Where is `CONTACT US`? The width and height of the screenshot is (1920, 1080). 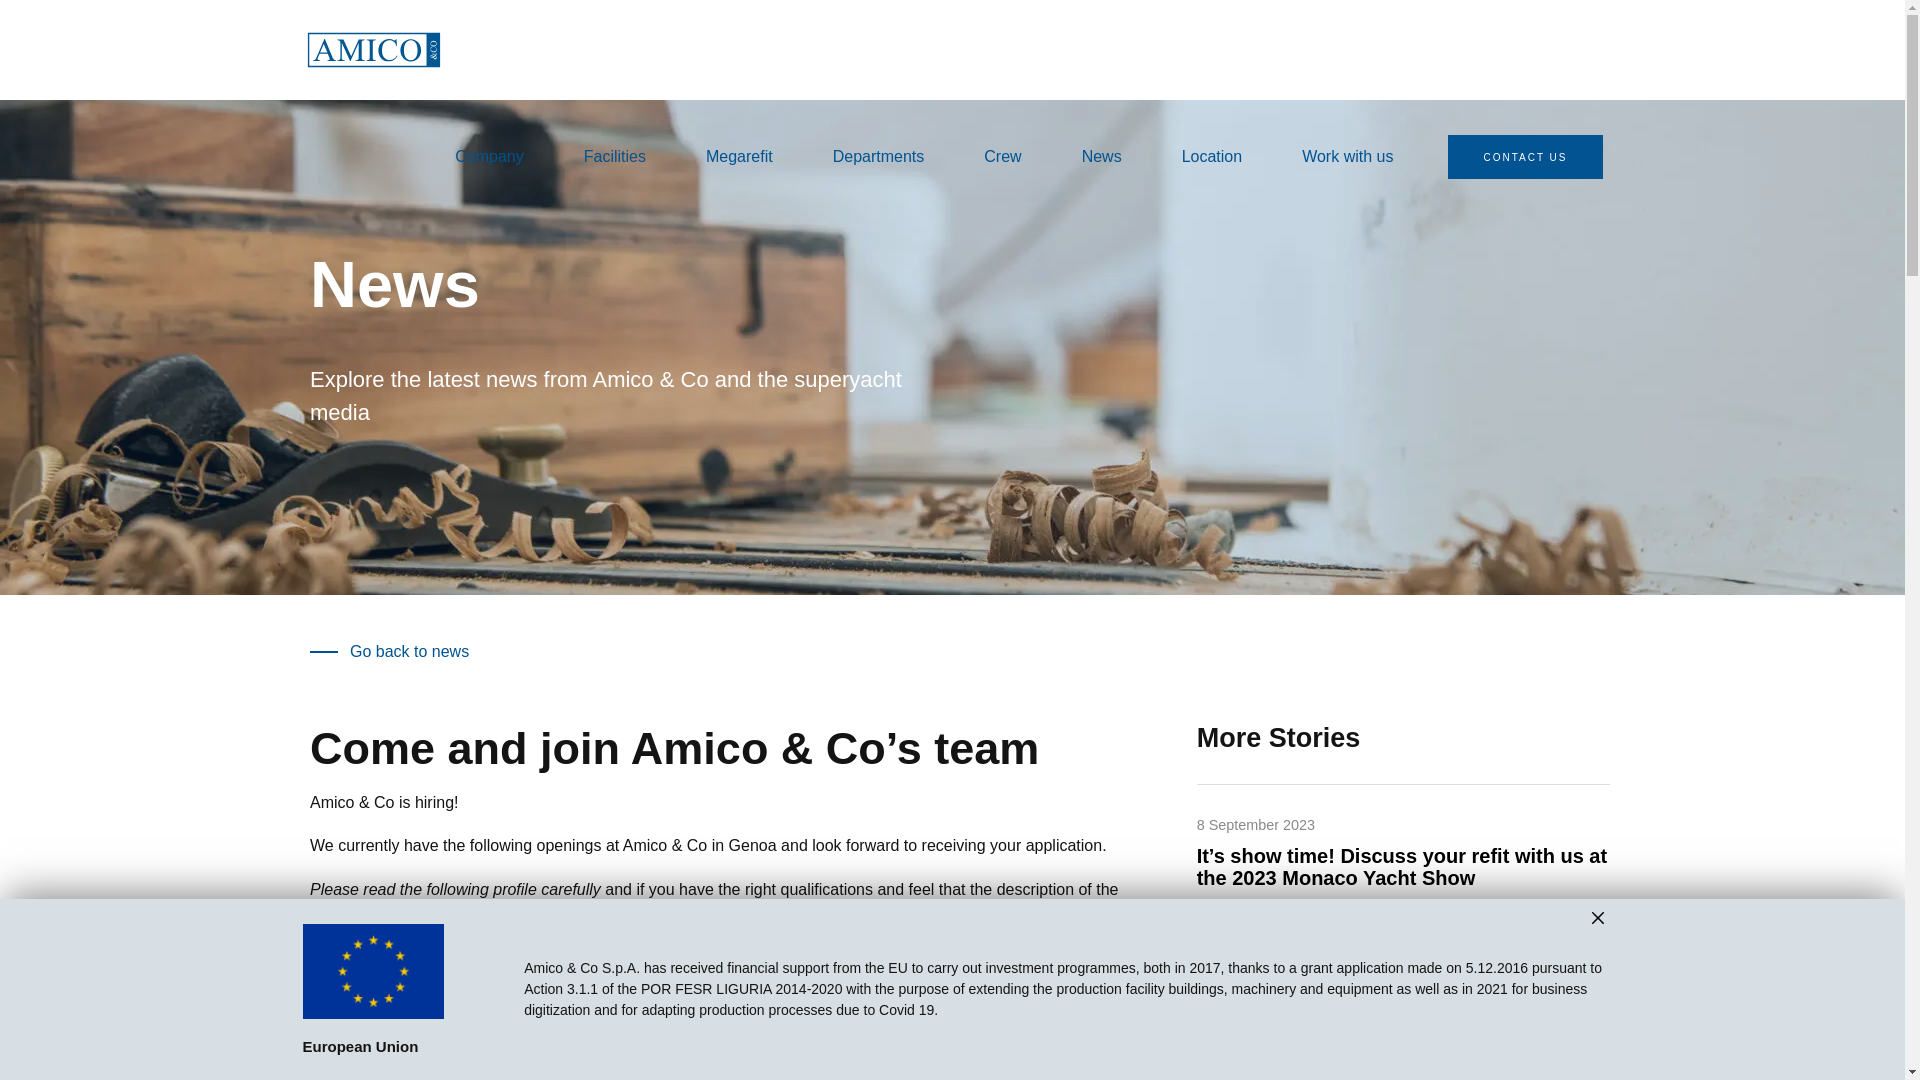 CONTACT US is located at coordinates (1524, 157).